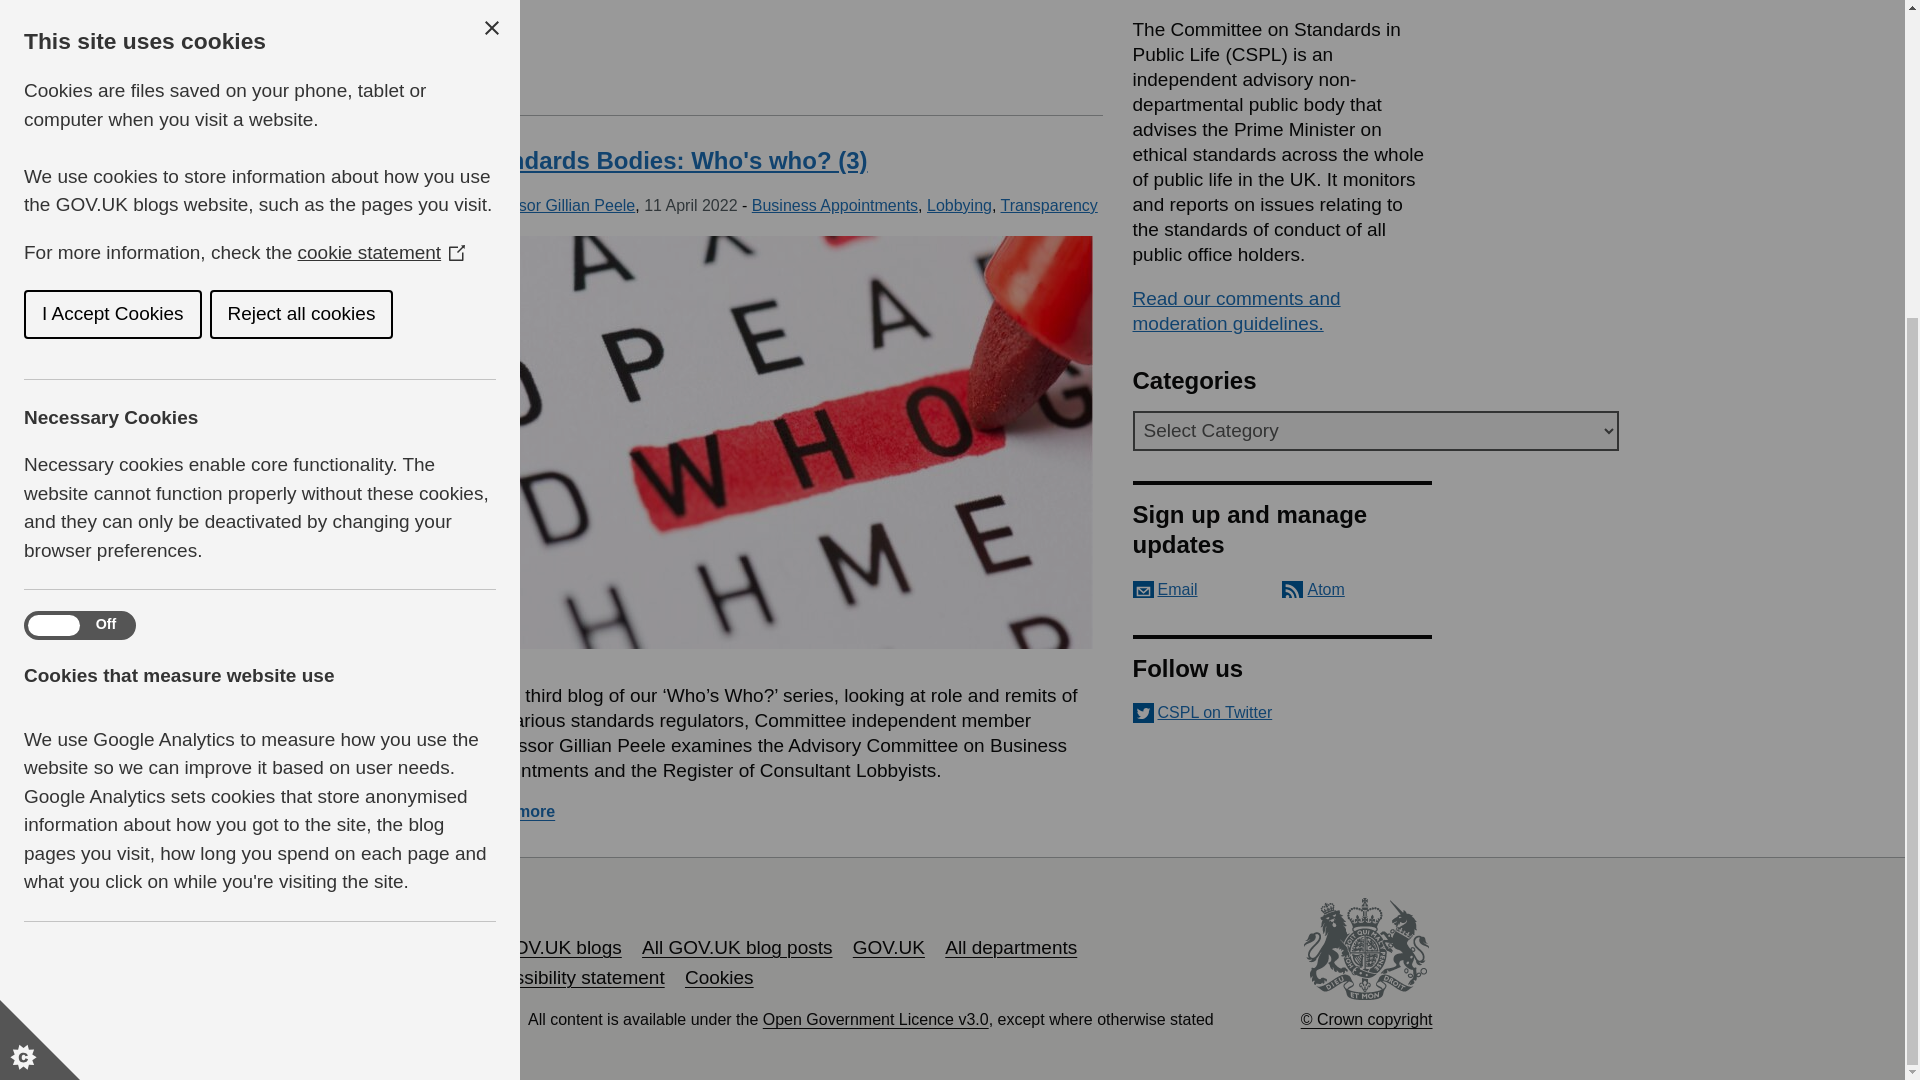  Describe the element at coordinates (888, 947) in the screenshot. I see `GOV.UK` at that location.